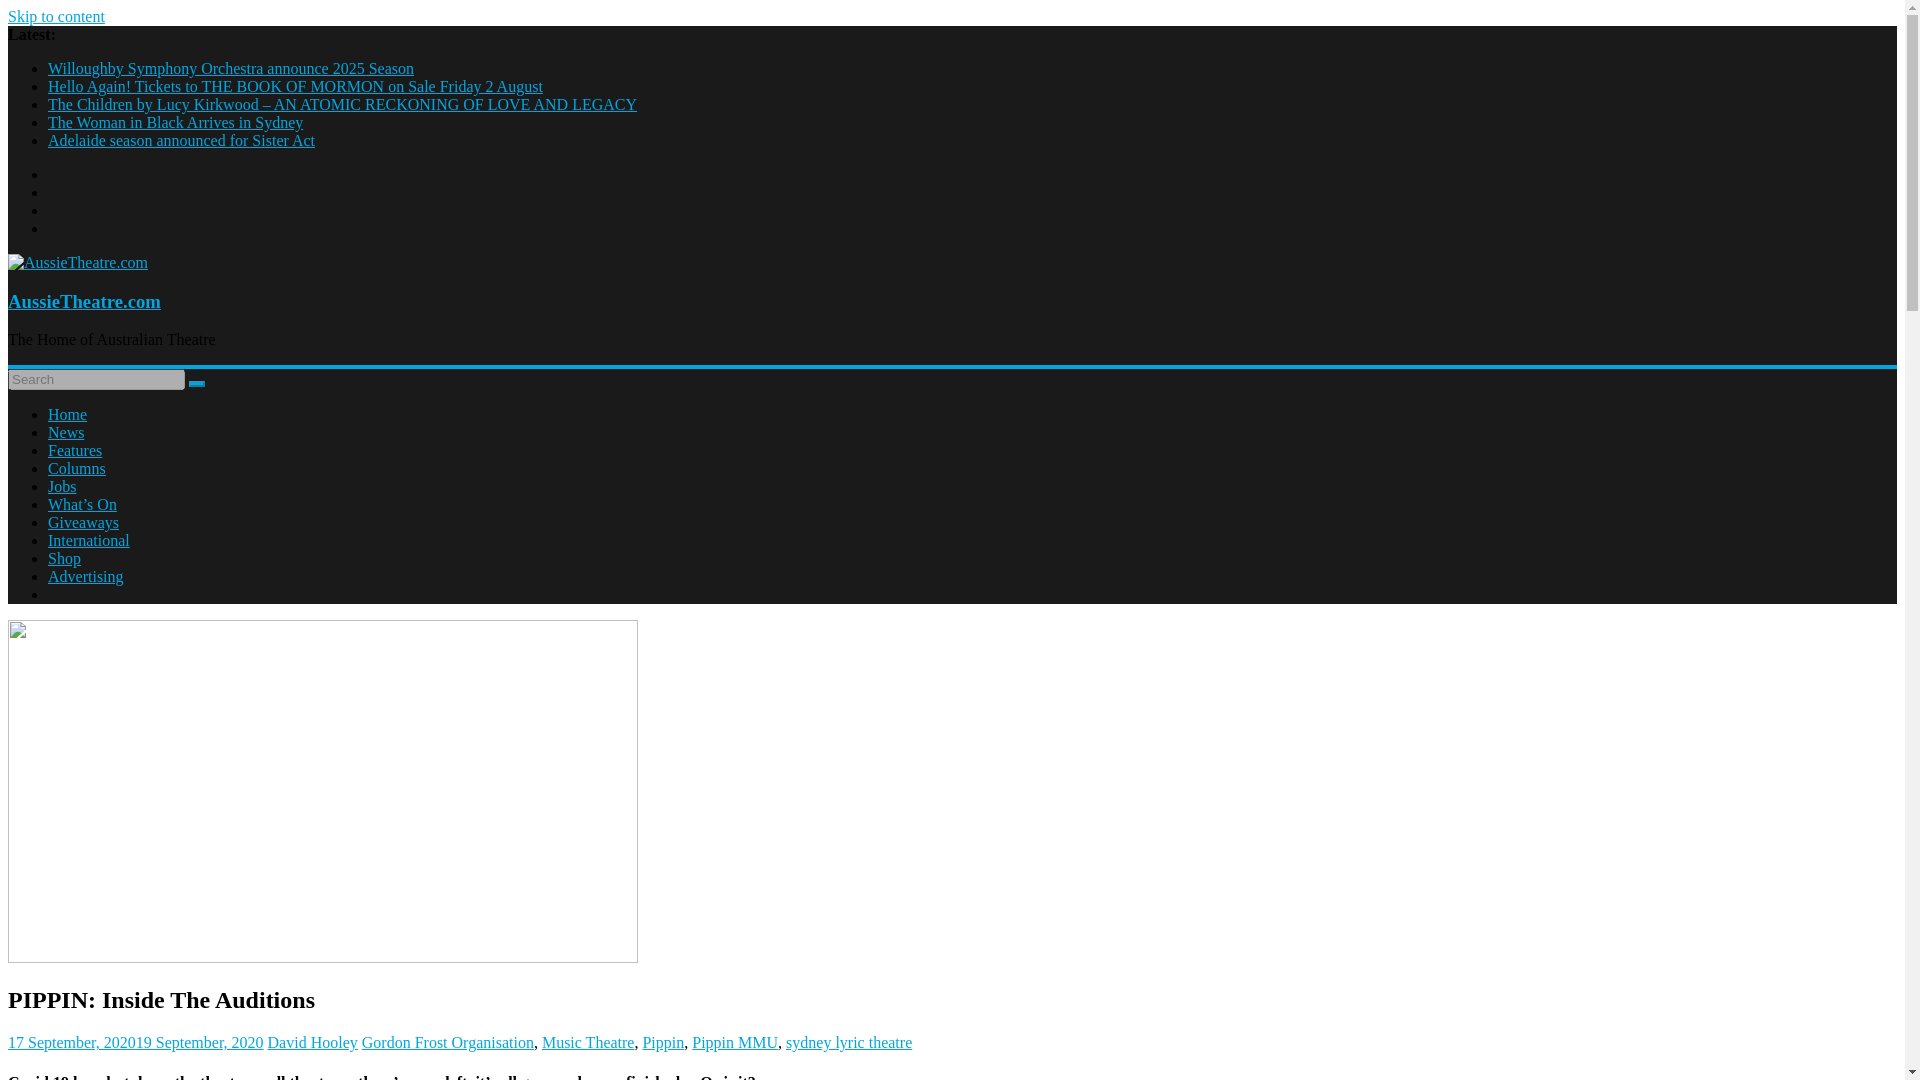  I want to click on Willoughby Symphony Orchestra announce 2025 Season, so click(231, 68).